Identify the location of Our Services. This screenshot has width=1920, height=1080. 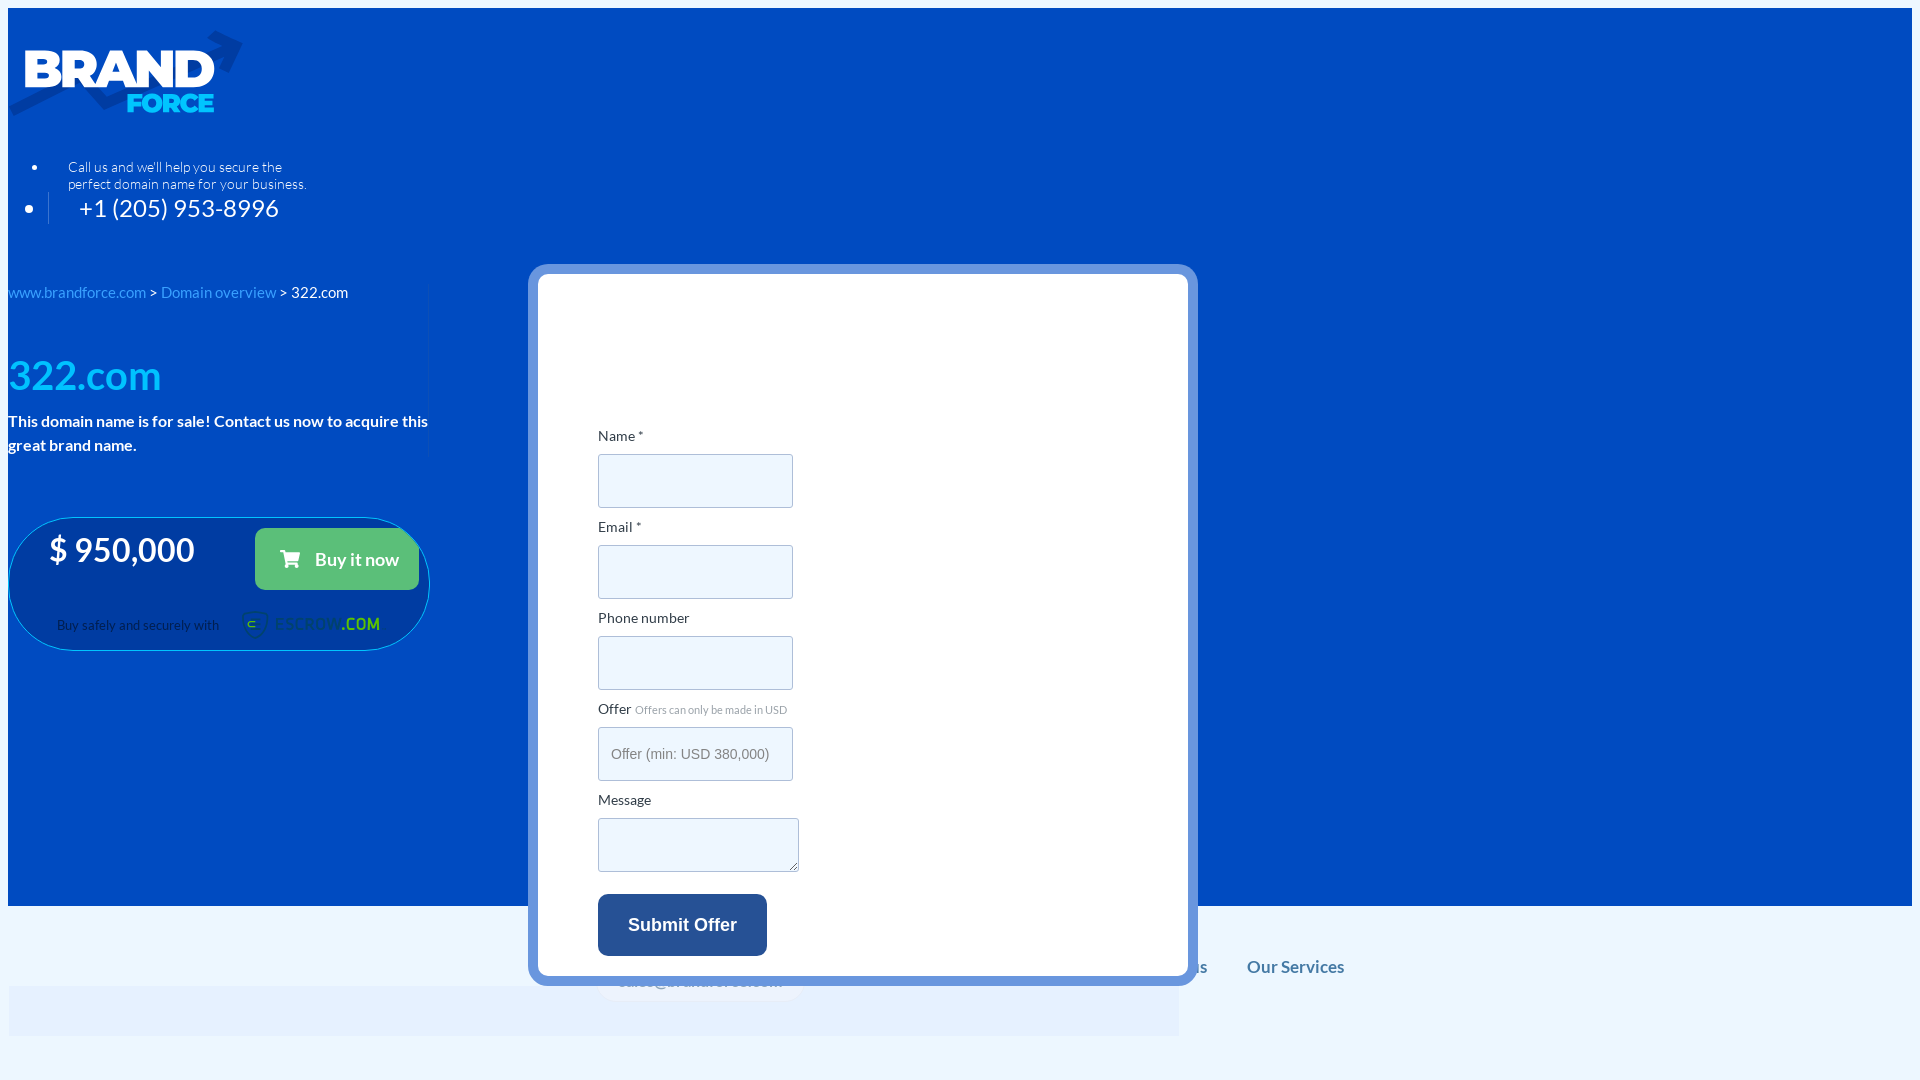
(1296, 981).